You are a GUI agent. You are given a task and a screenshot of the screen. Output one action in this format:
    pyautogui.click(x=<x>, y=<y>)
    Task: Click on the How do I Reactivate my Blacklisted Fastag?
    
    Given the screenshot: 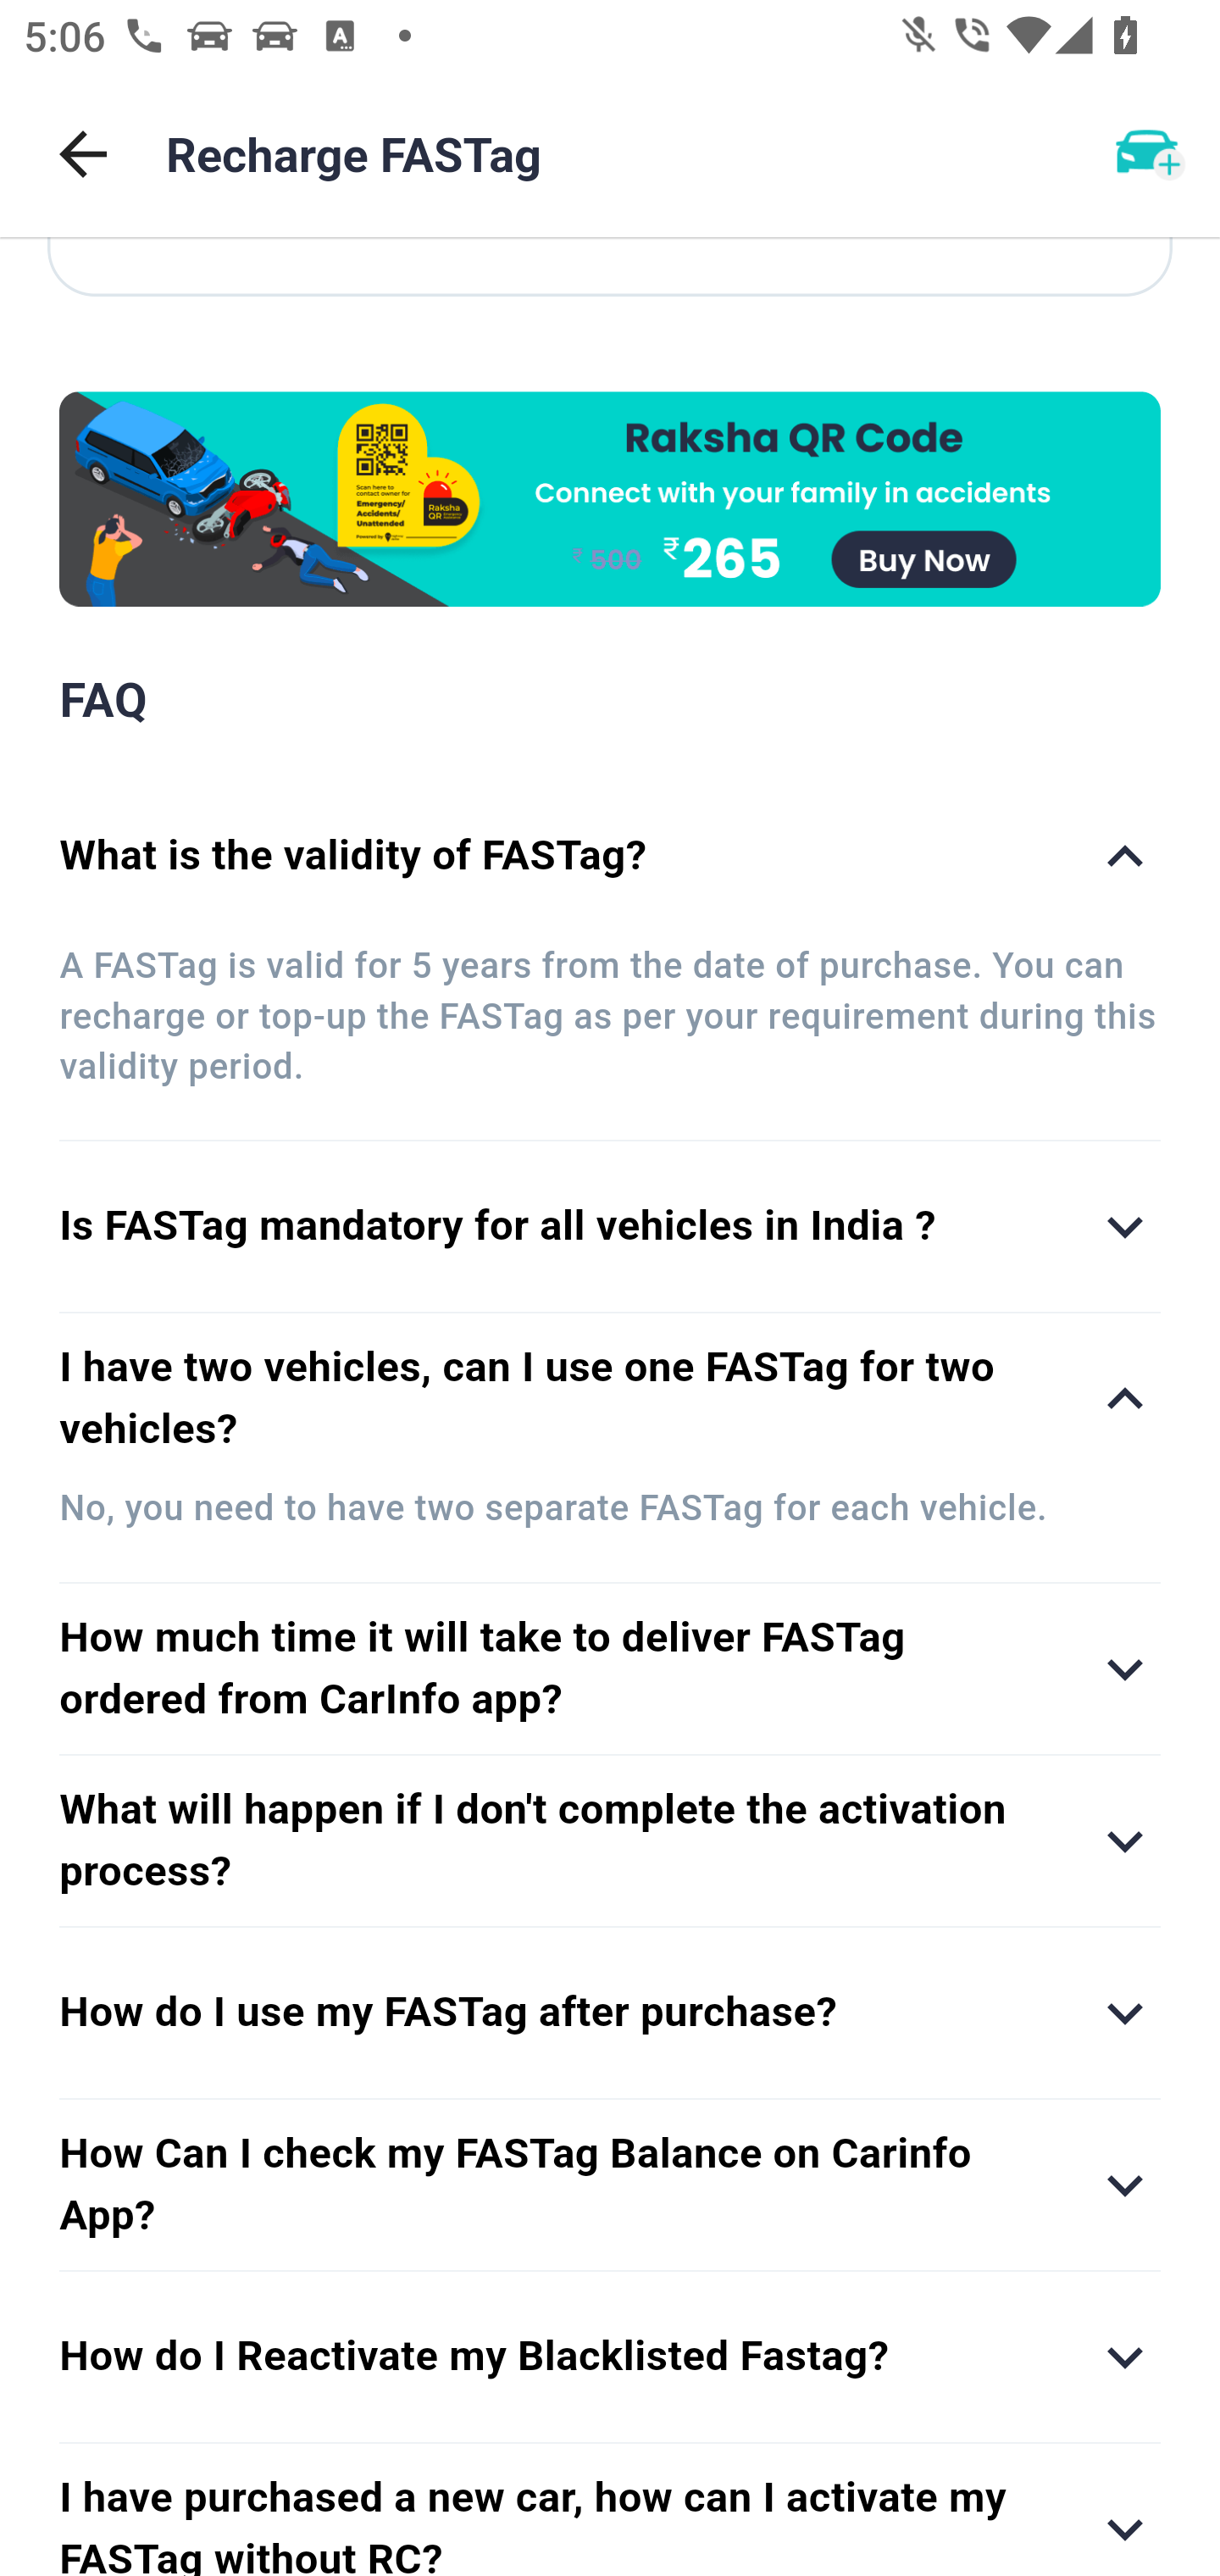 What is the action you would take?
    pyautogui.click(x=610, y=2357)
    